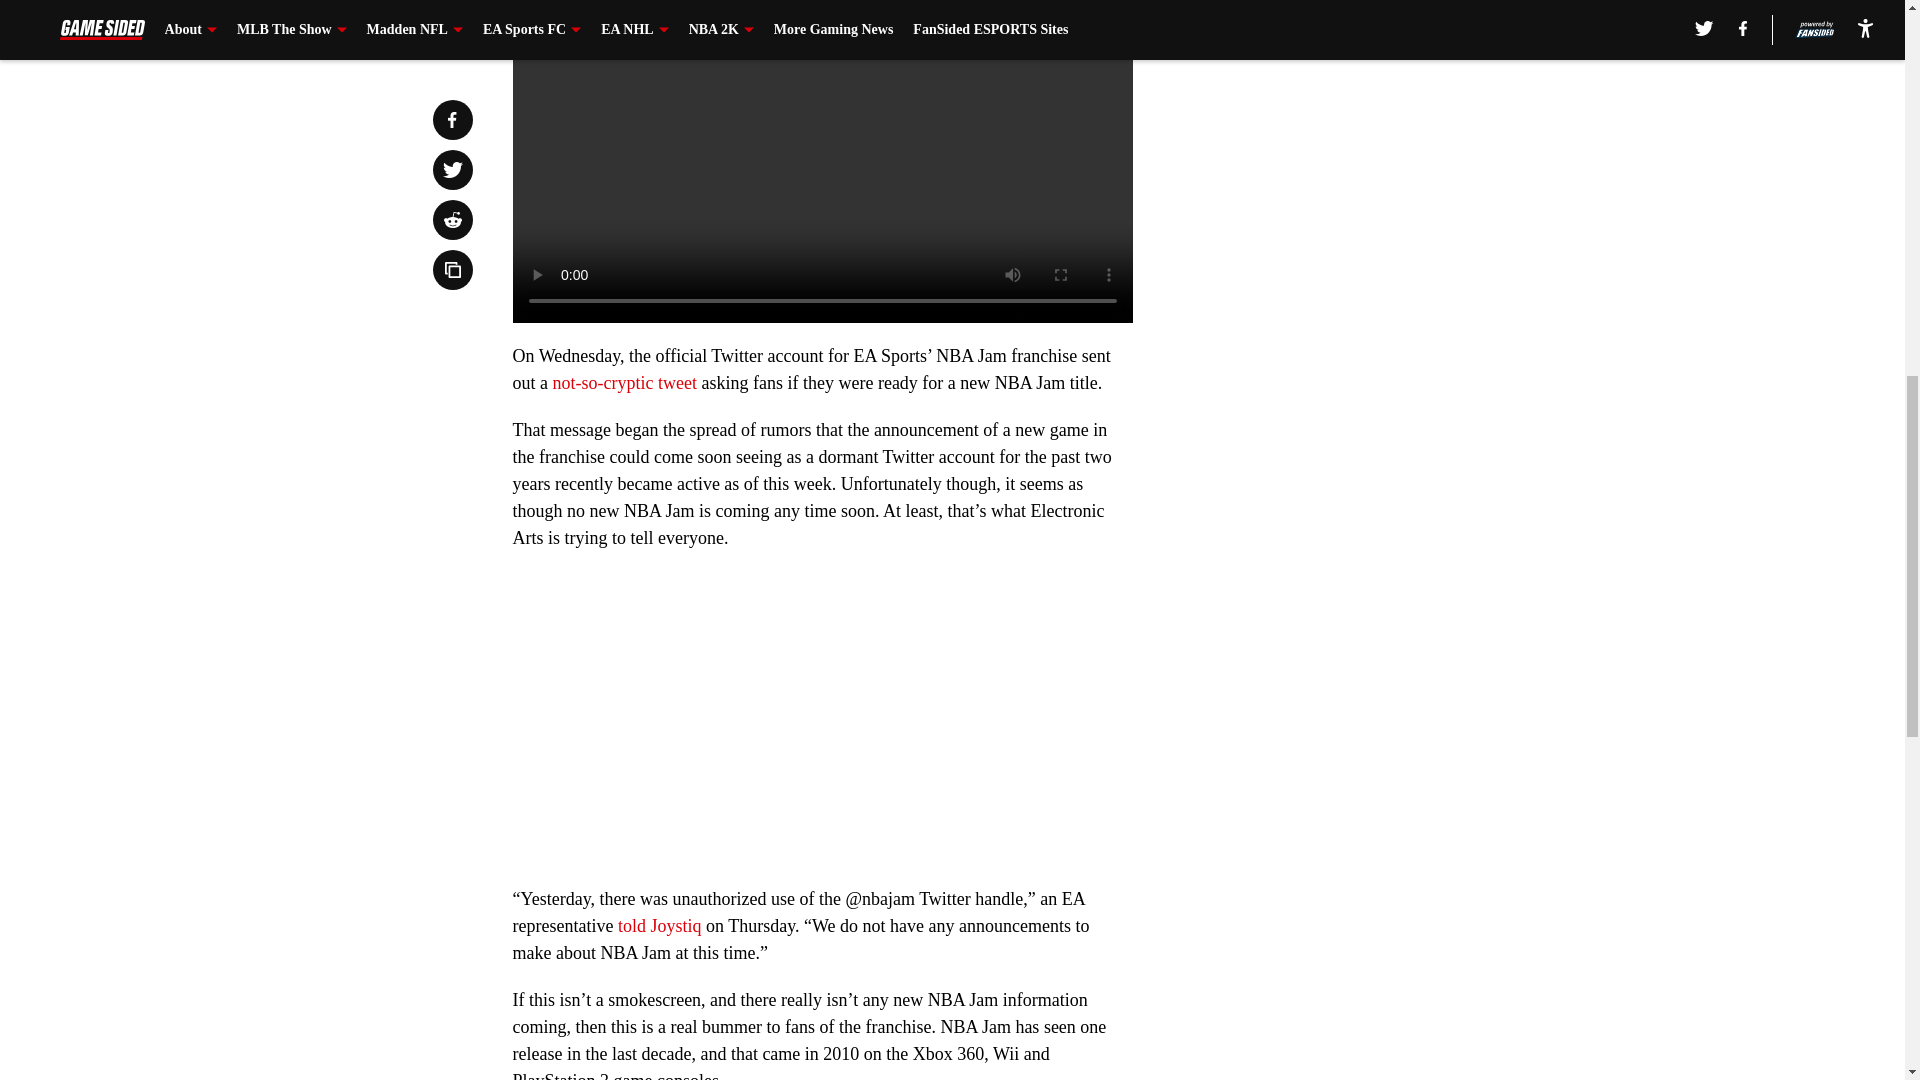  I want to click on 3rd party ad content, so click(1382, 112).